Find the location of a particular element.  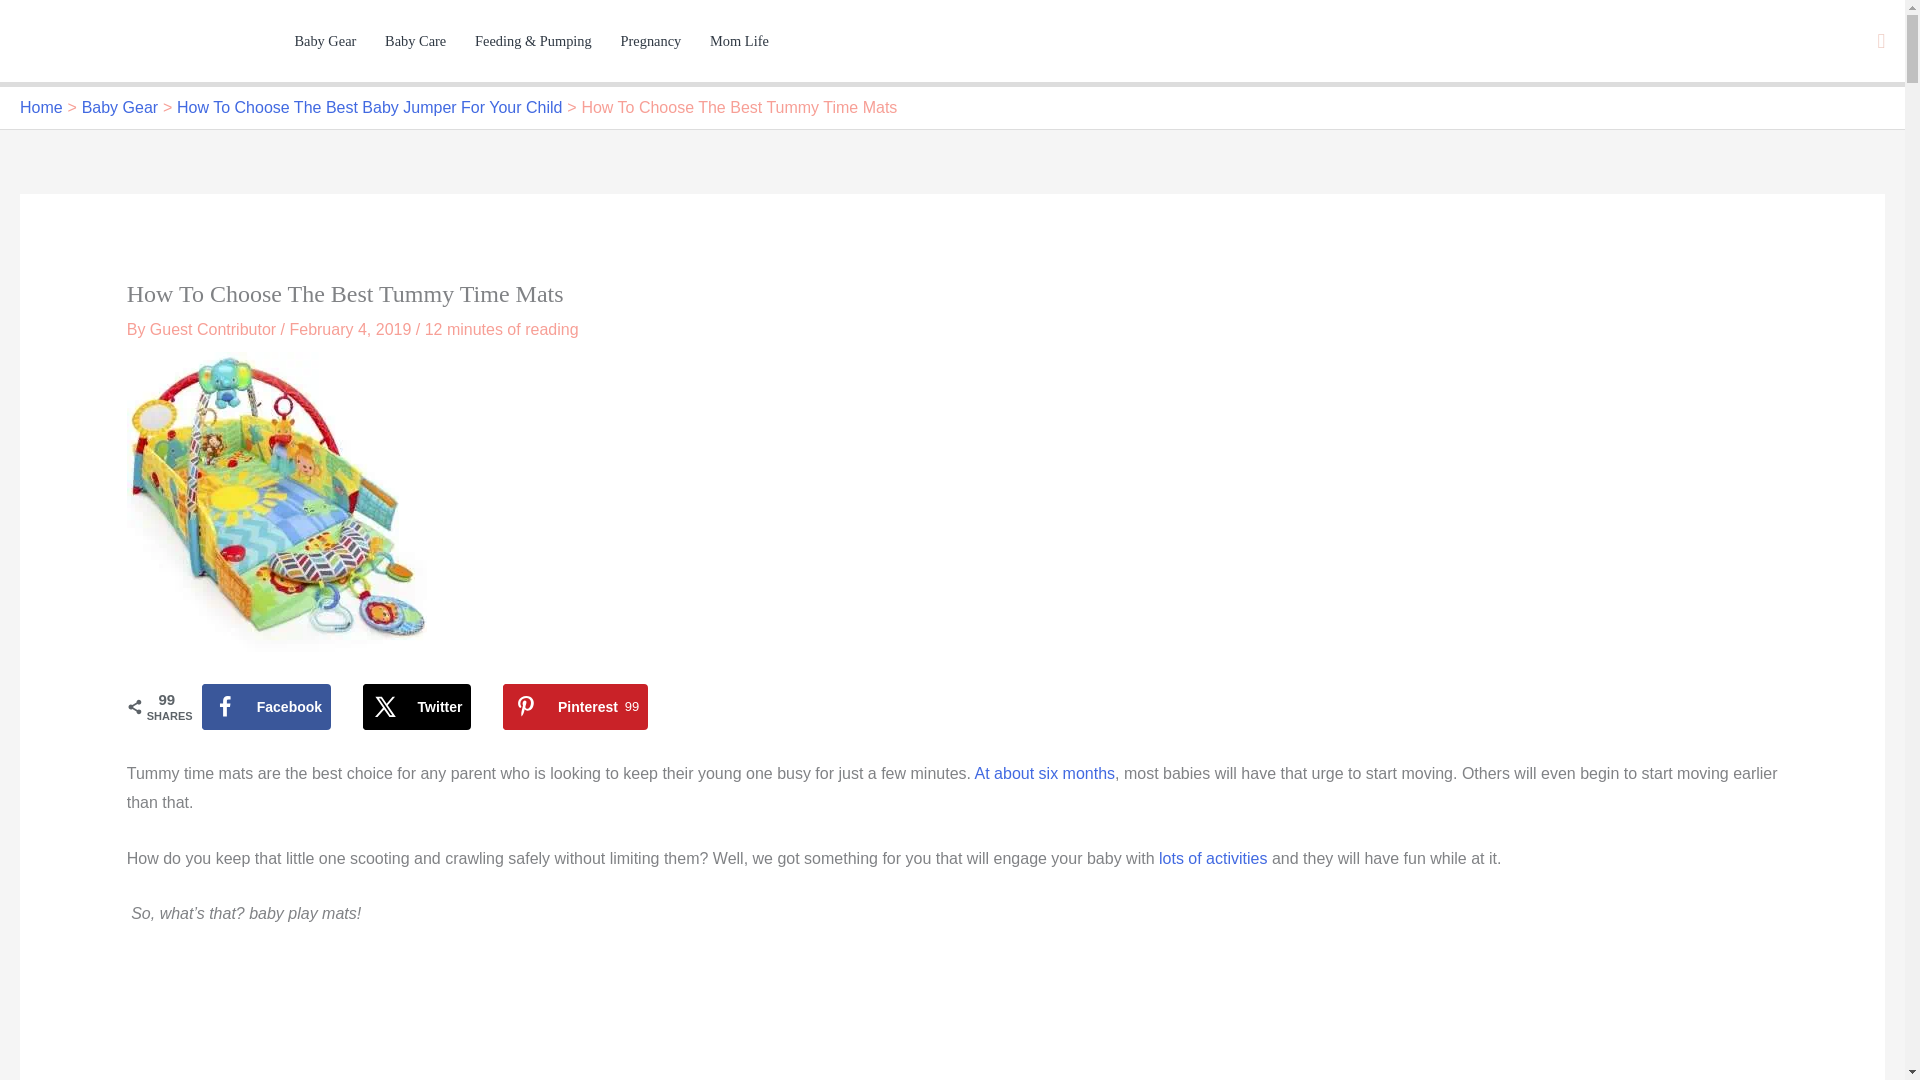

Facebook is located at coordinates (266, 706).